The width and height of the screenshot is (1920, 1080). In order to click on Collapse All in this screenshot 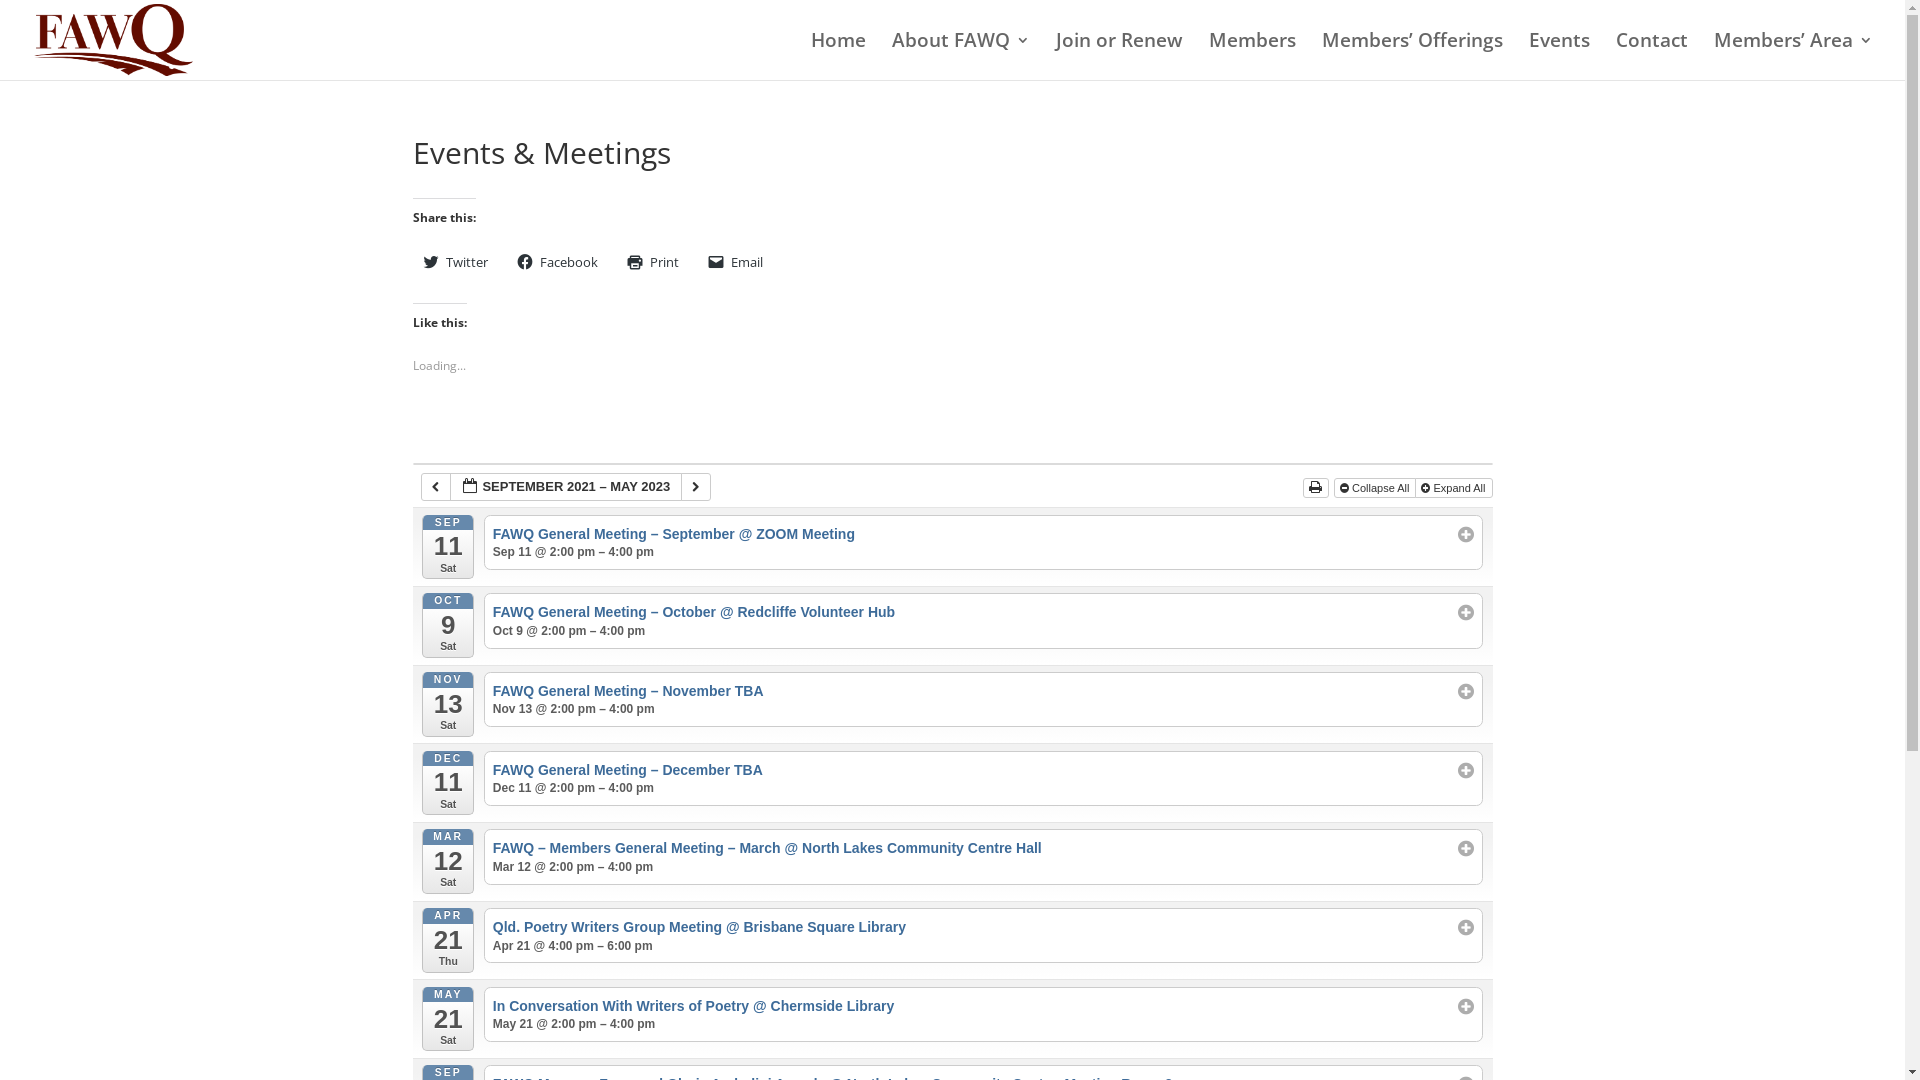, I will do `click(1376, 488)`.